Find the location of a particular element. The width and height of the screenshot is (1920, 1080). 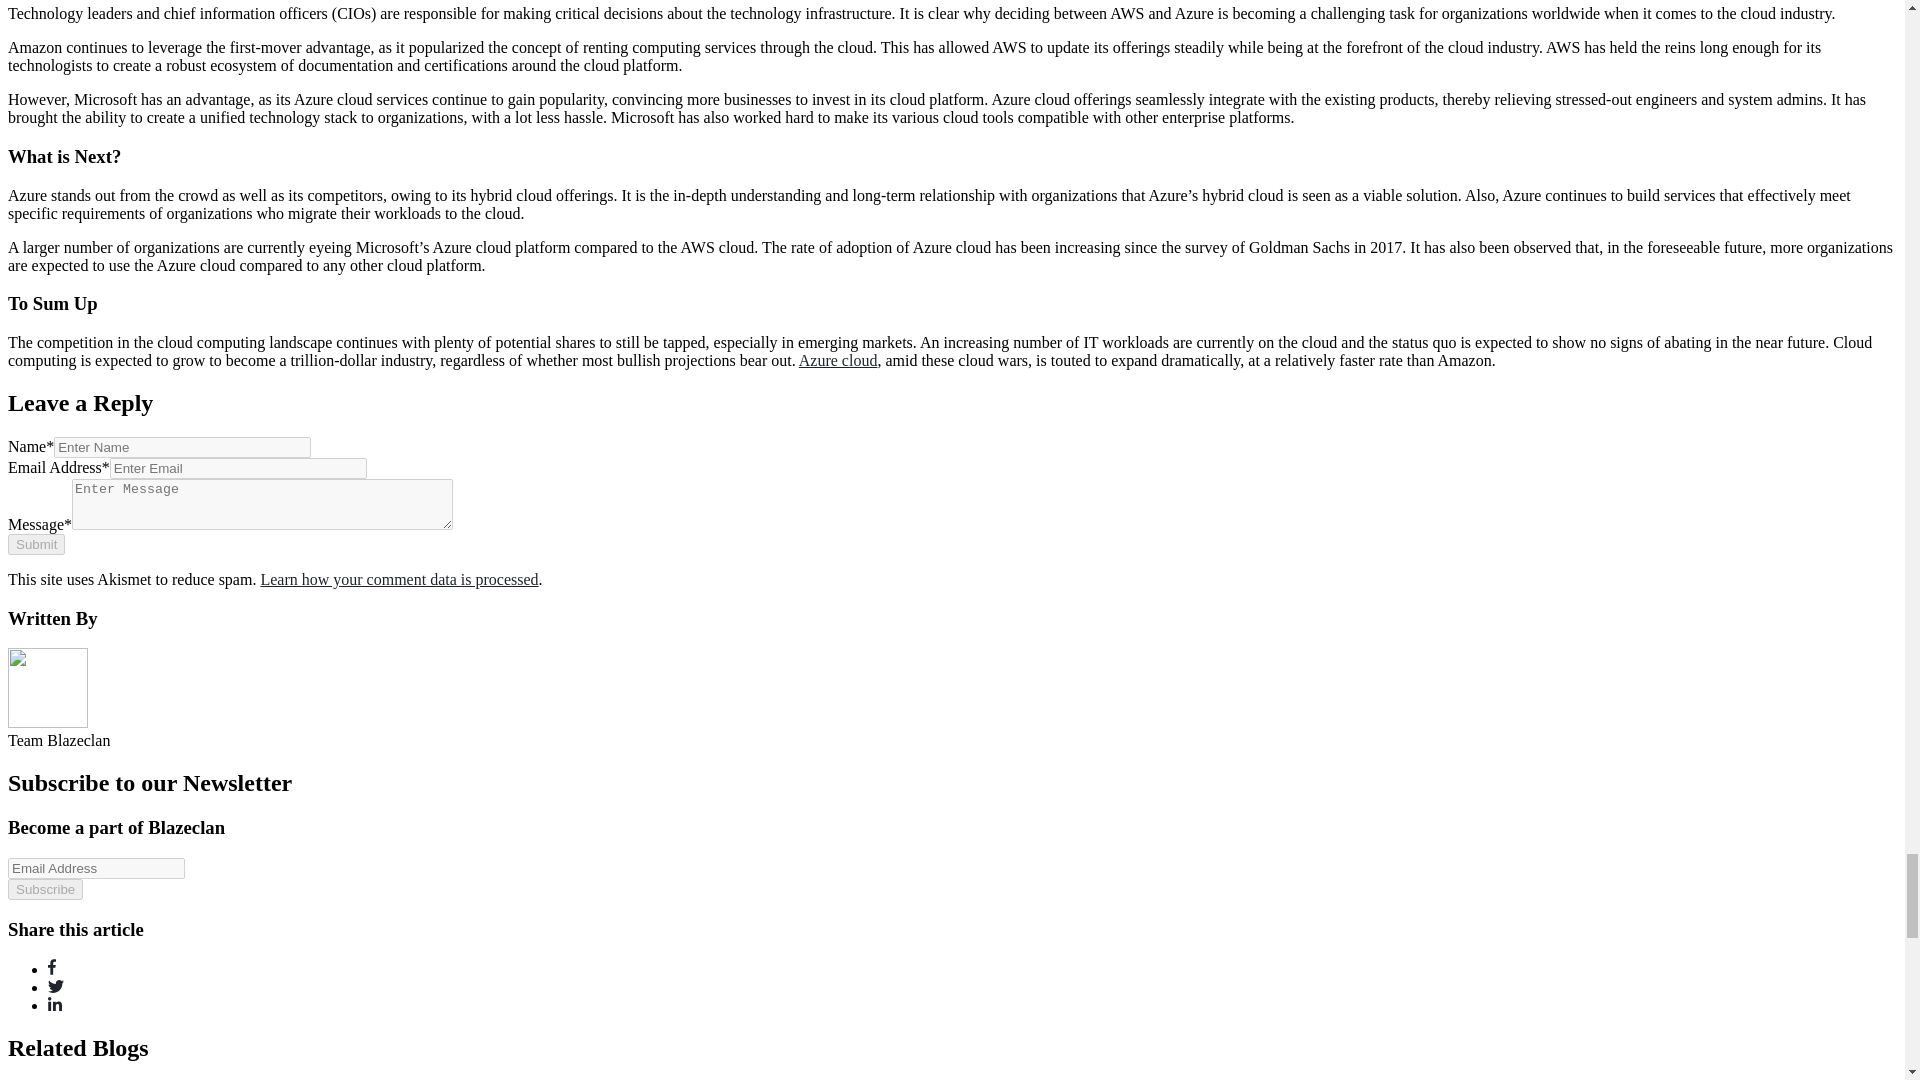

Subscribe is located at coordinates (44, 889).